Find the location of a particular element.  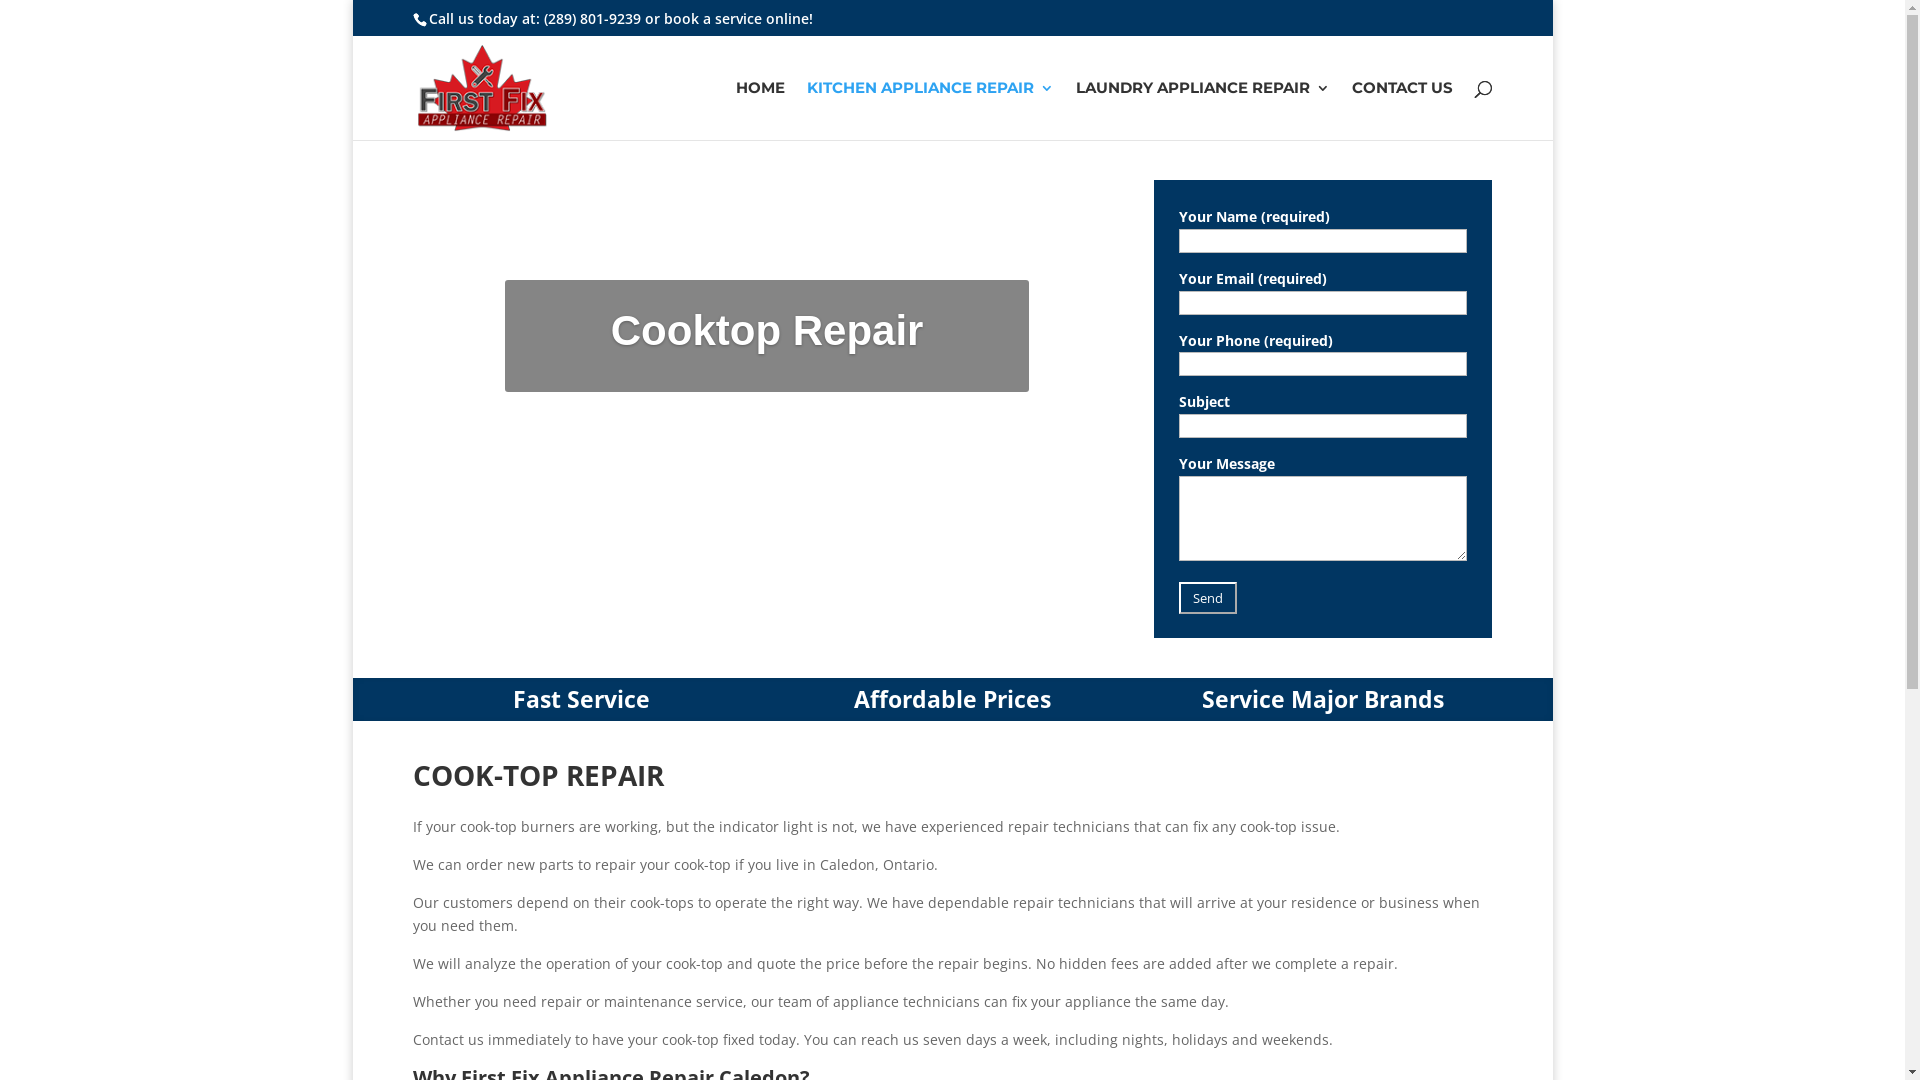

KITCHEN APPLIANCE REPAIR is located at coordinates (930, 110).